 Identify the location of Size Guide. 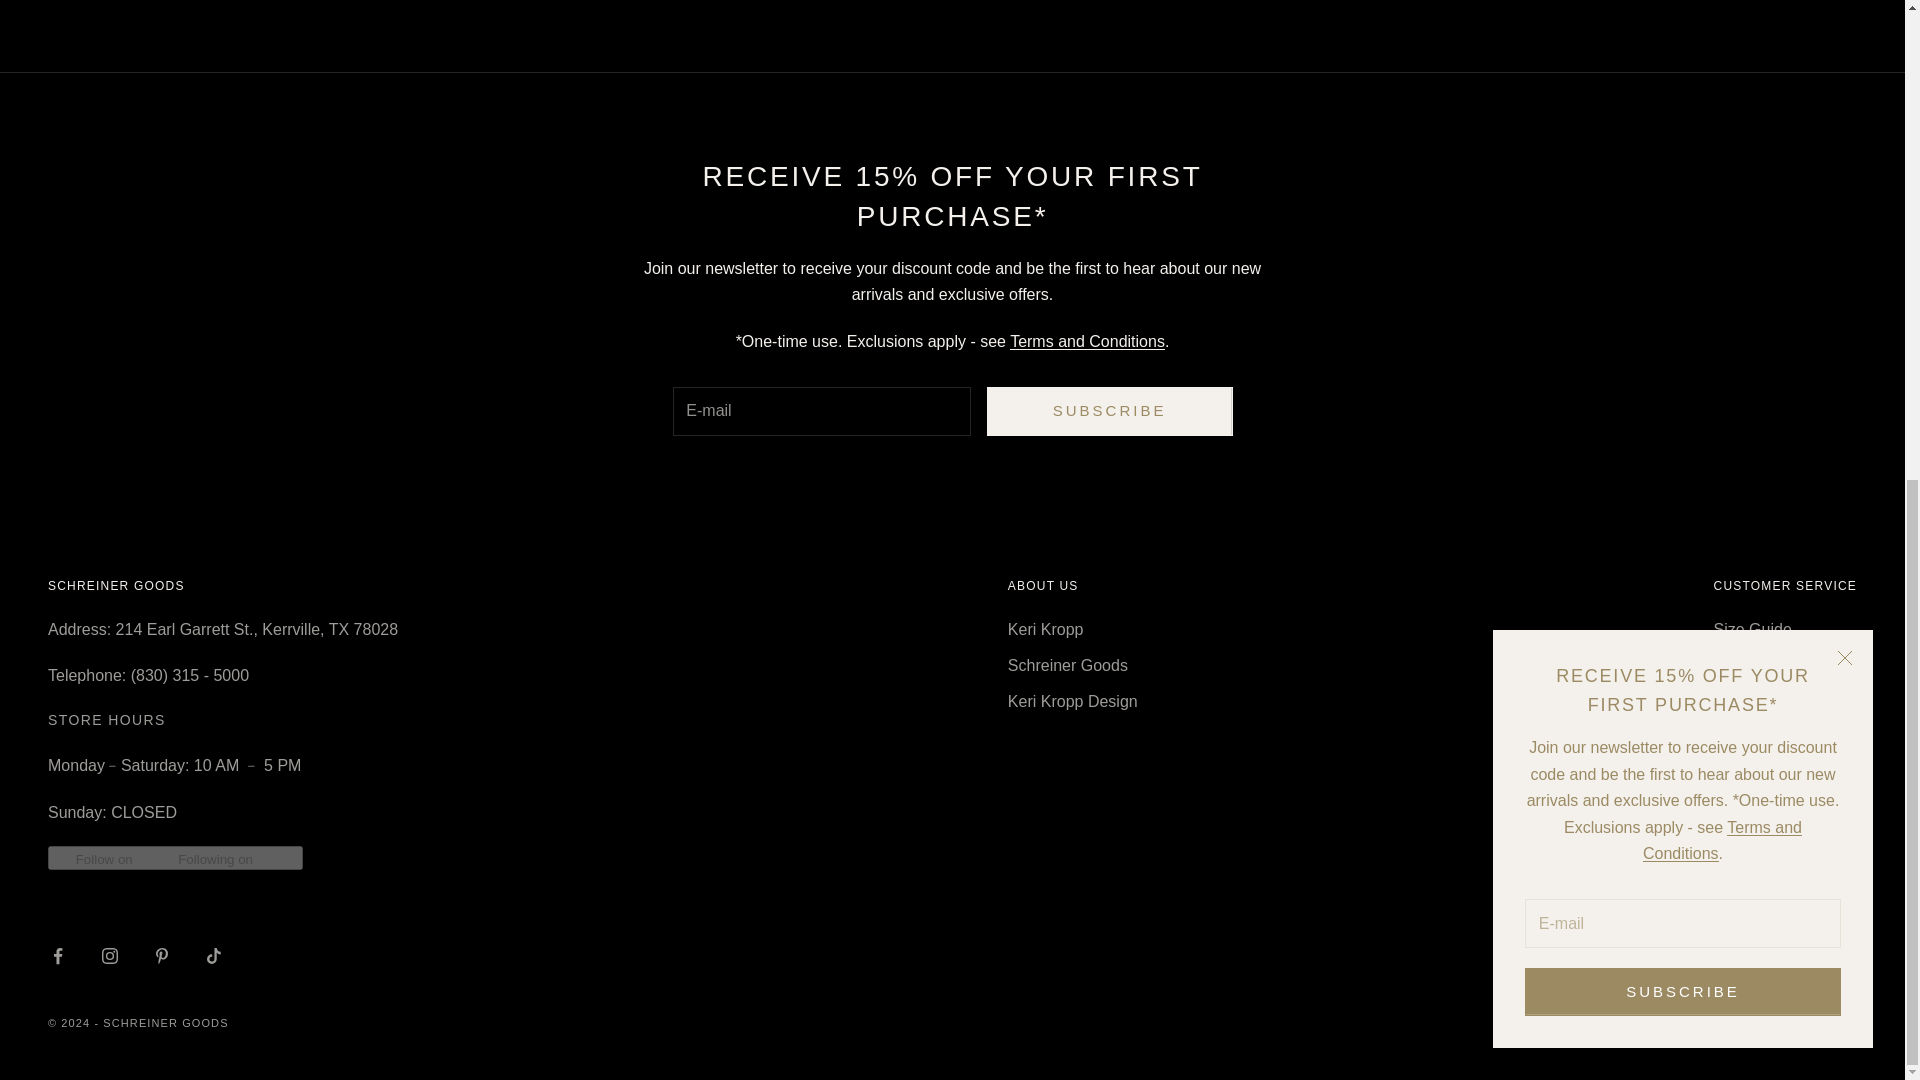
(1752, 630).